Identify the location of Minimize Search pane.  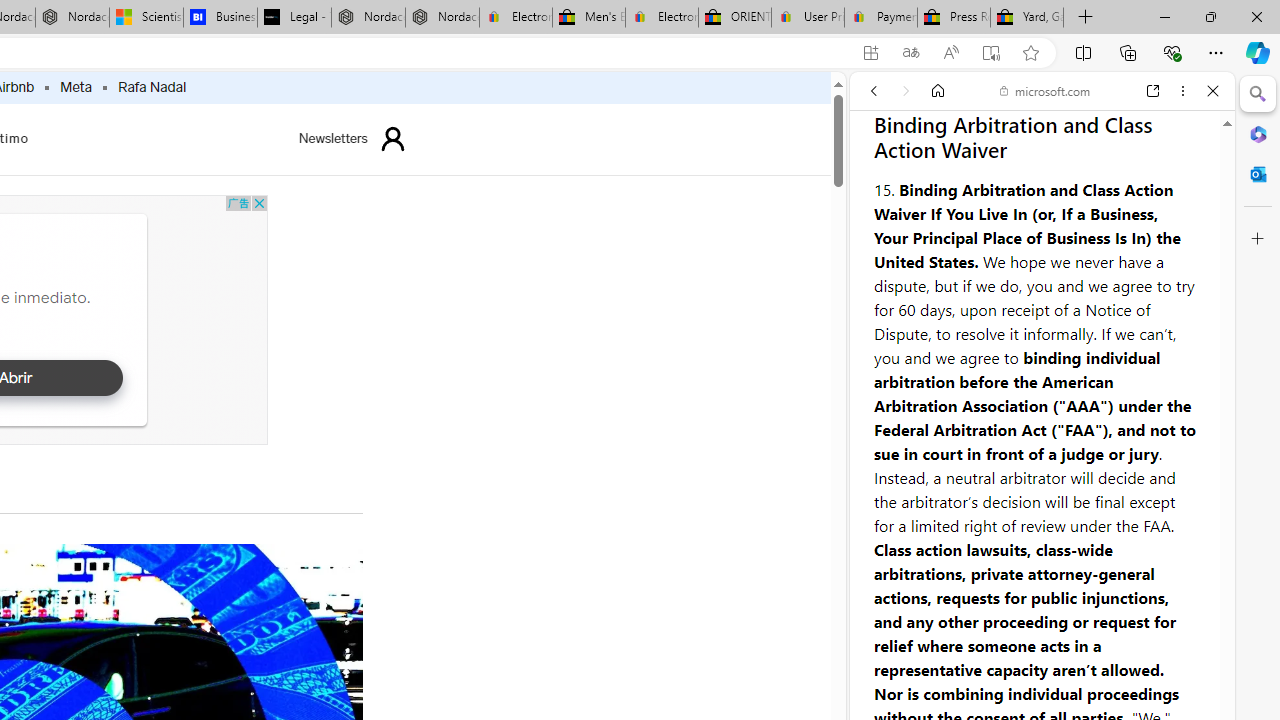
(1258, 94).